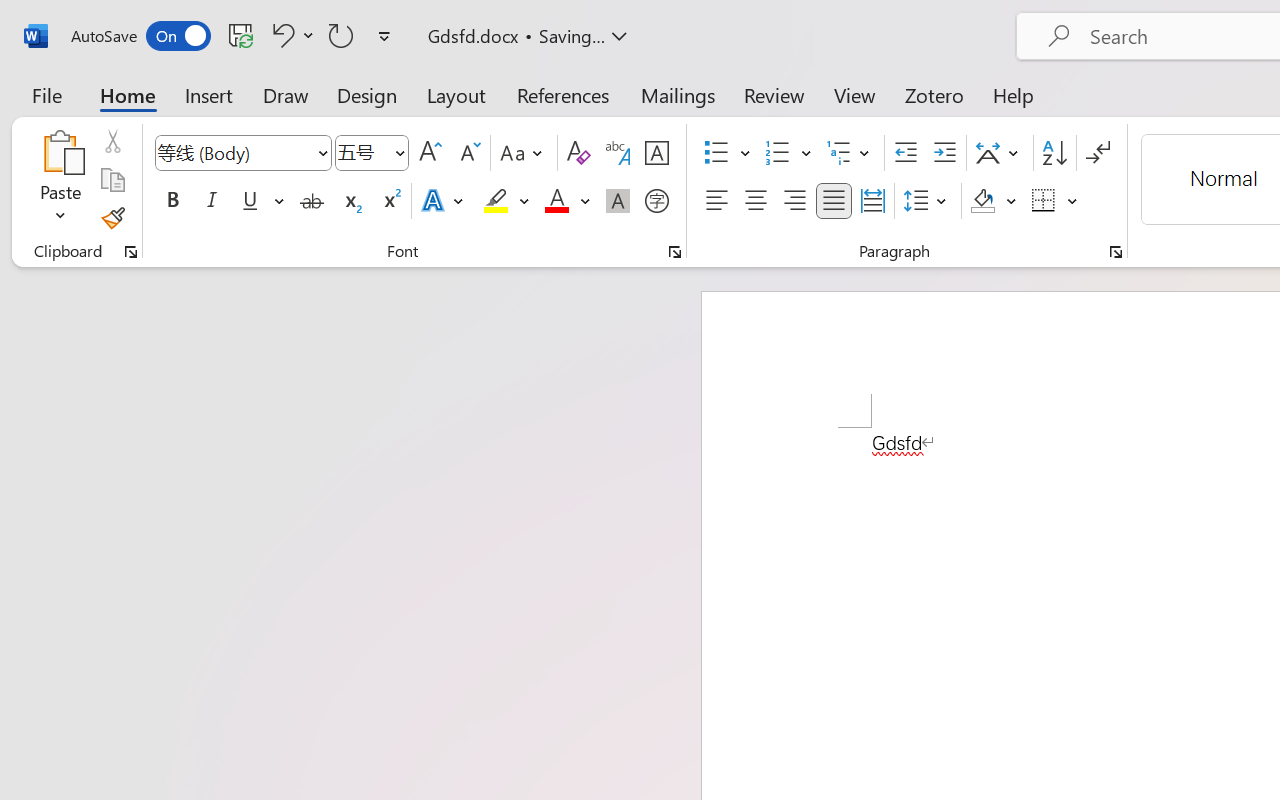  I want to click on Bold, so click(172, 201).